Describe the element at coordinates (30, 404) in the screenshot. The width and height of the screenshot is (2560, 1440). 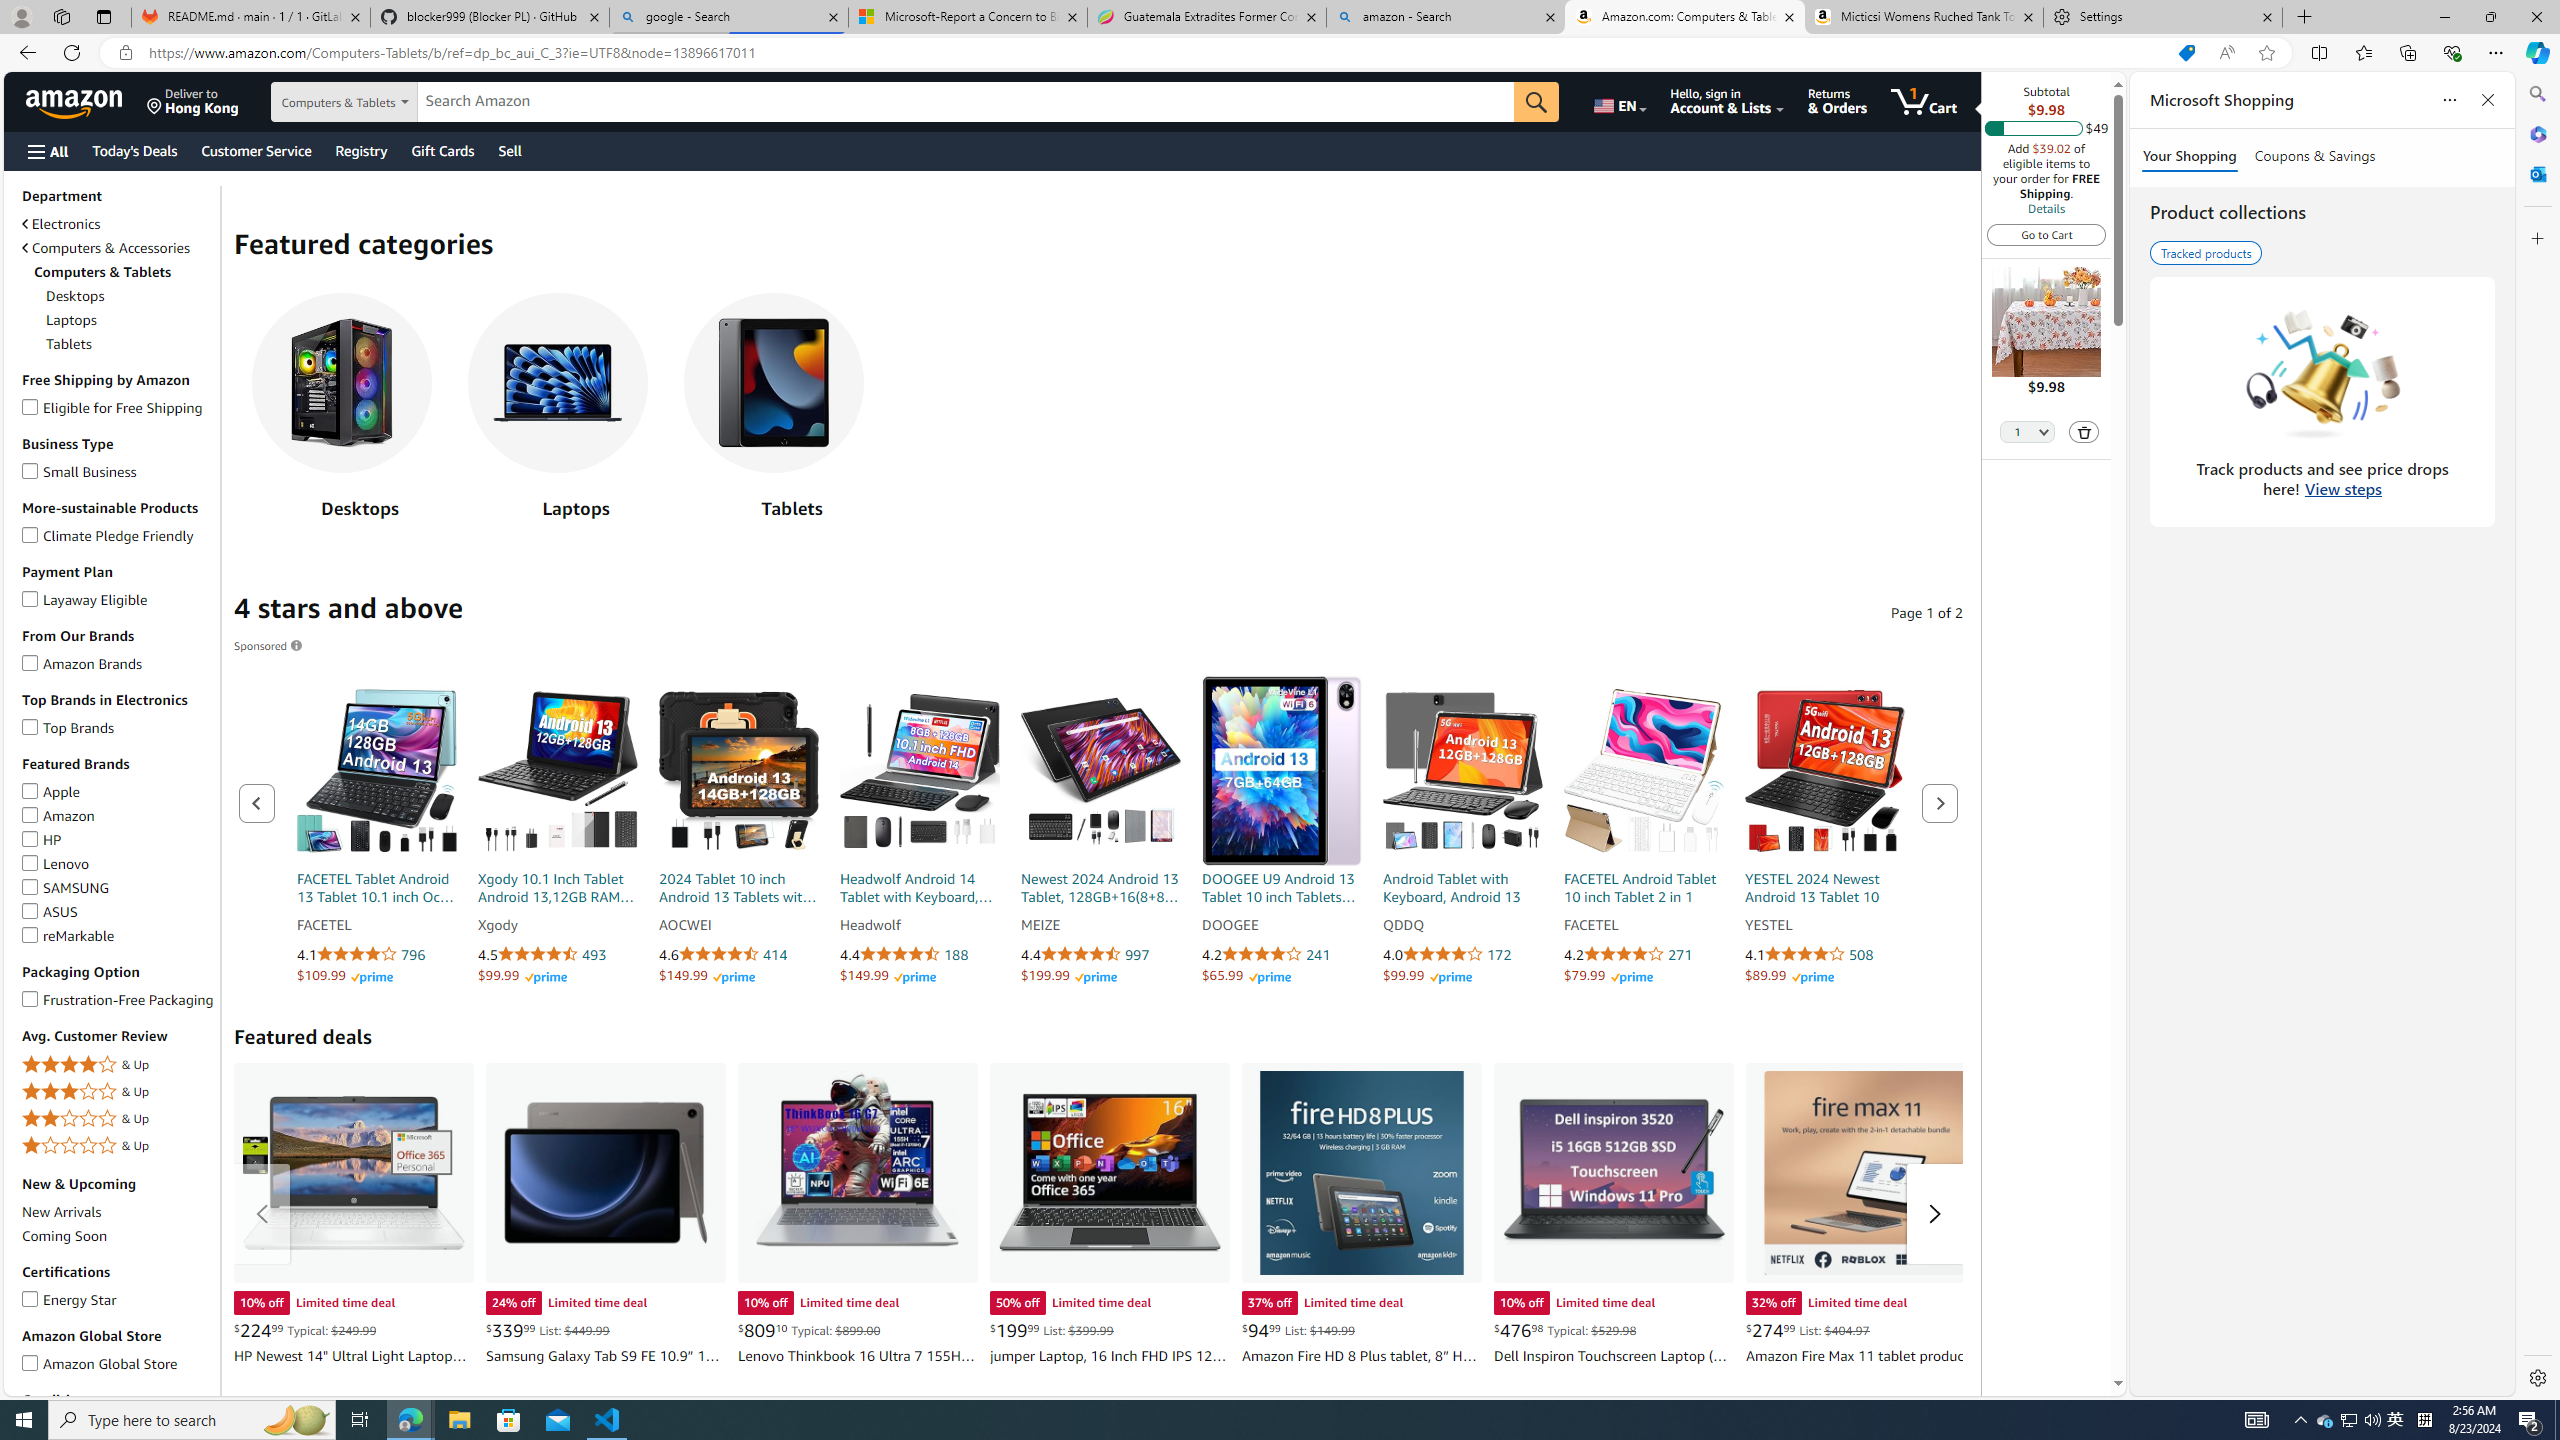
I see `Eligible for Free Shipping` at that location.